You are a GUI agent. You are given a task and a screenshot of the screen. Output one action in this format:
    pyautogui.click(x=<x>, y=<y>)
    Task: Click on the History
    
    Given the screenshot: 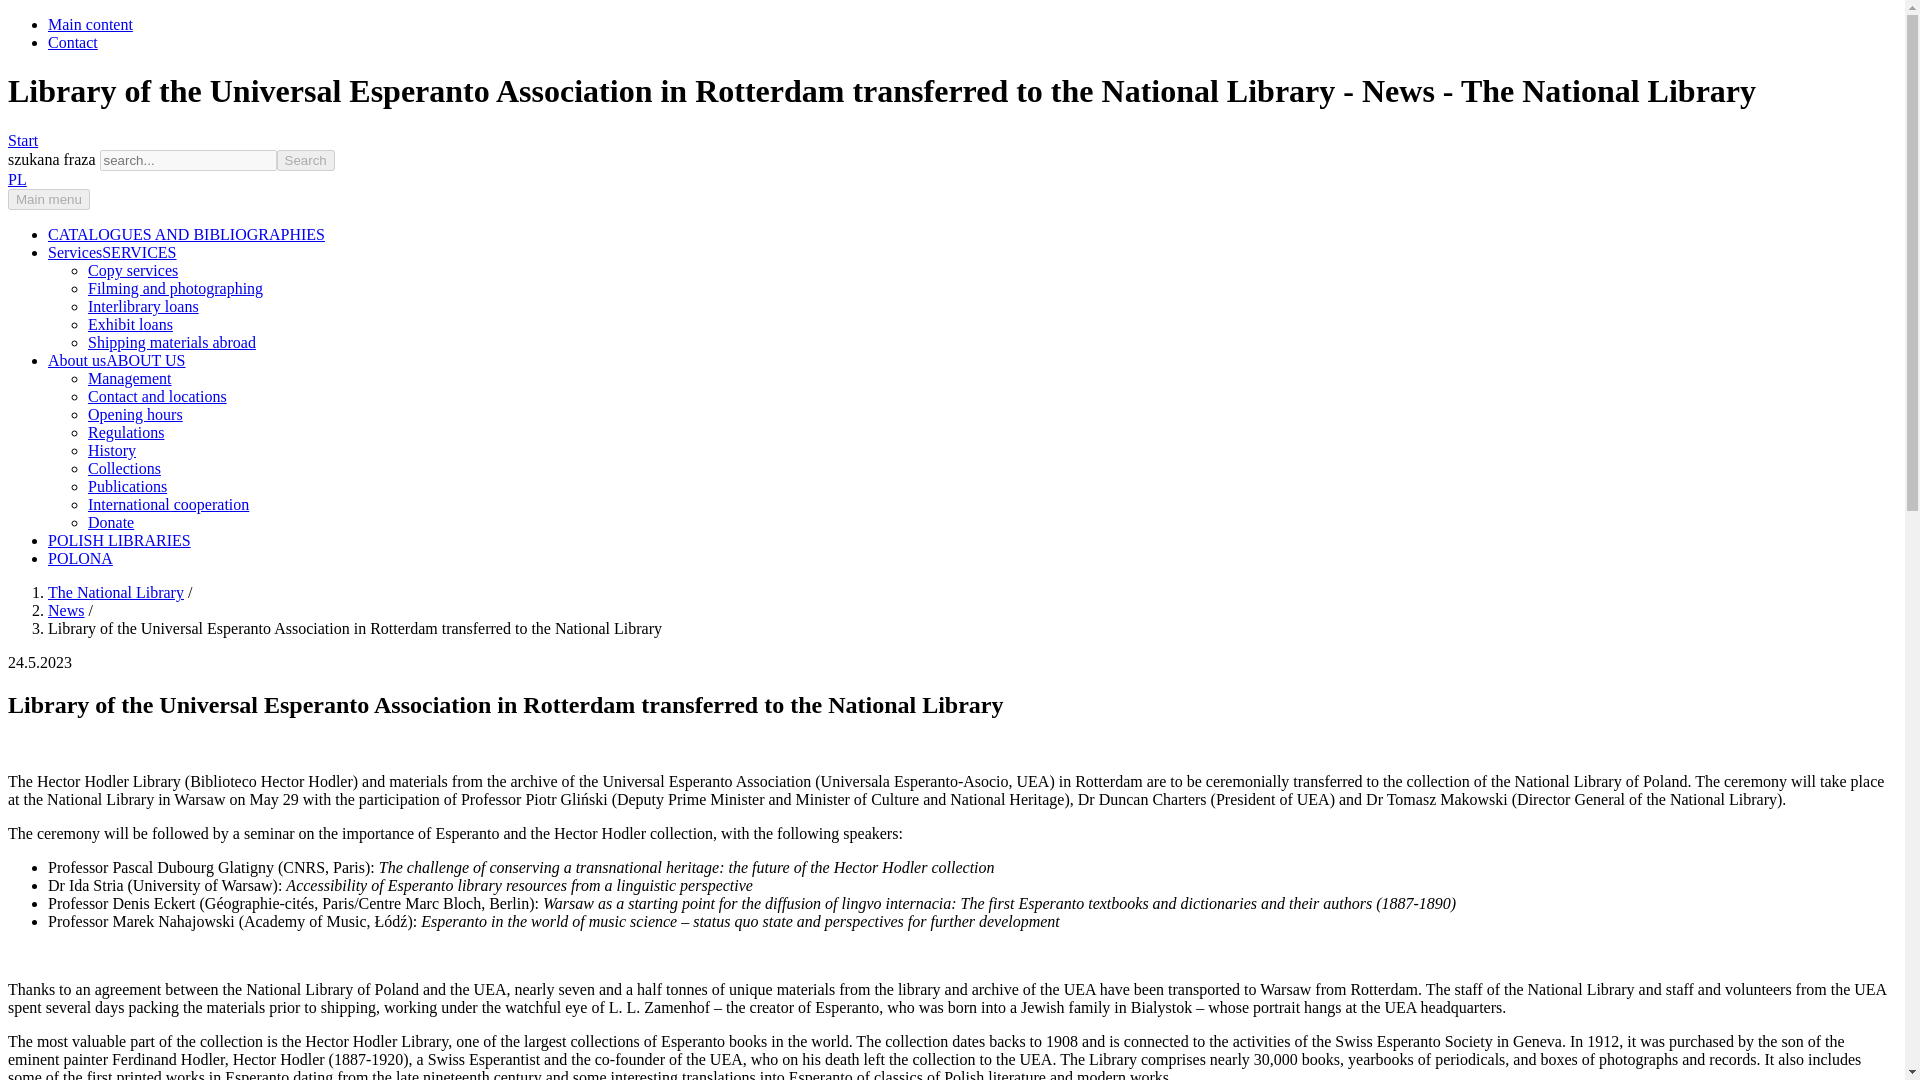 What is the action you would take?
    pyautogui.click(x=112, y=450)
    